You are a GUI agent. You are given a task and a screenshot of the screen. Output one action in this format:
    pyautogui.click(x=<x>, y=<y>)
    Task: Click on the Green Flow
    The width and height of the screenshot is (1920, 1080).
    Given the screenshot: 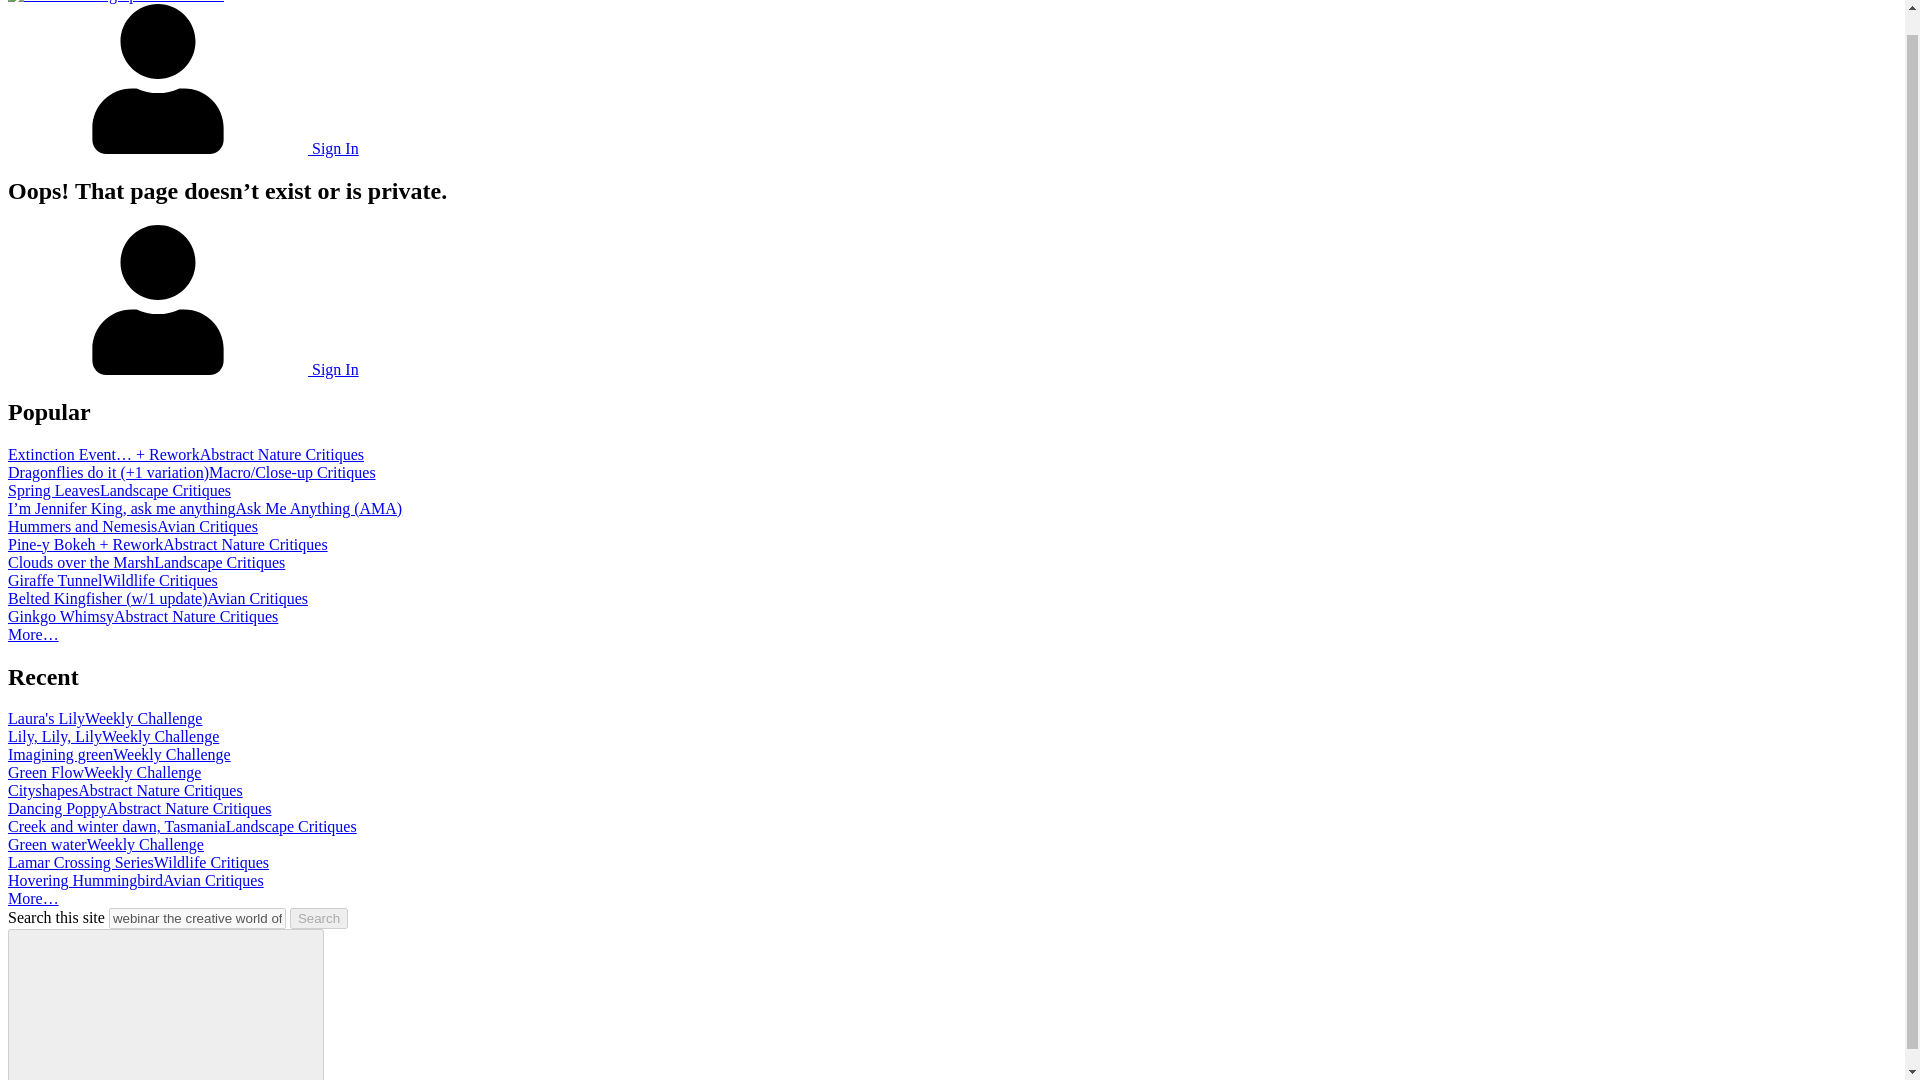 What is the action you would take?
    pyautogui.click(x=46, y=772)
    